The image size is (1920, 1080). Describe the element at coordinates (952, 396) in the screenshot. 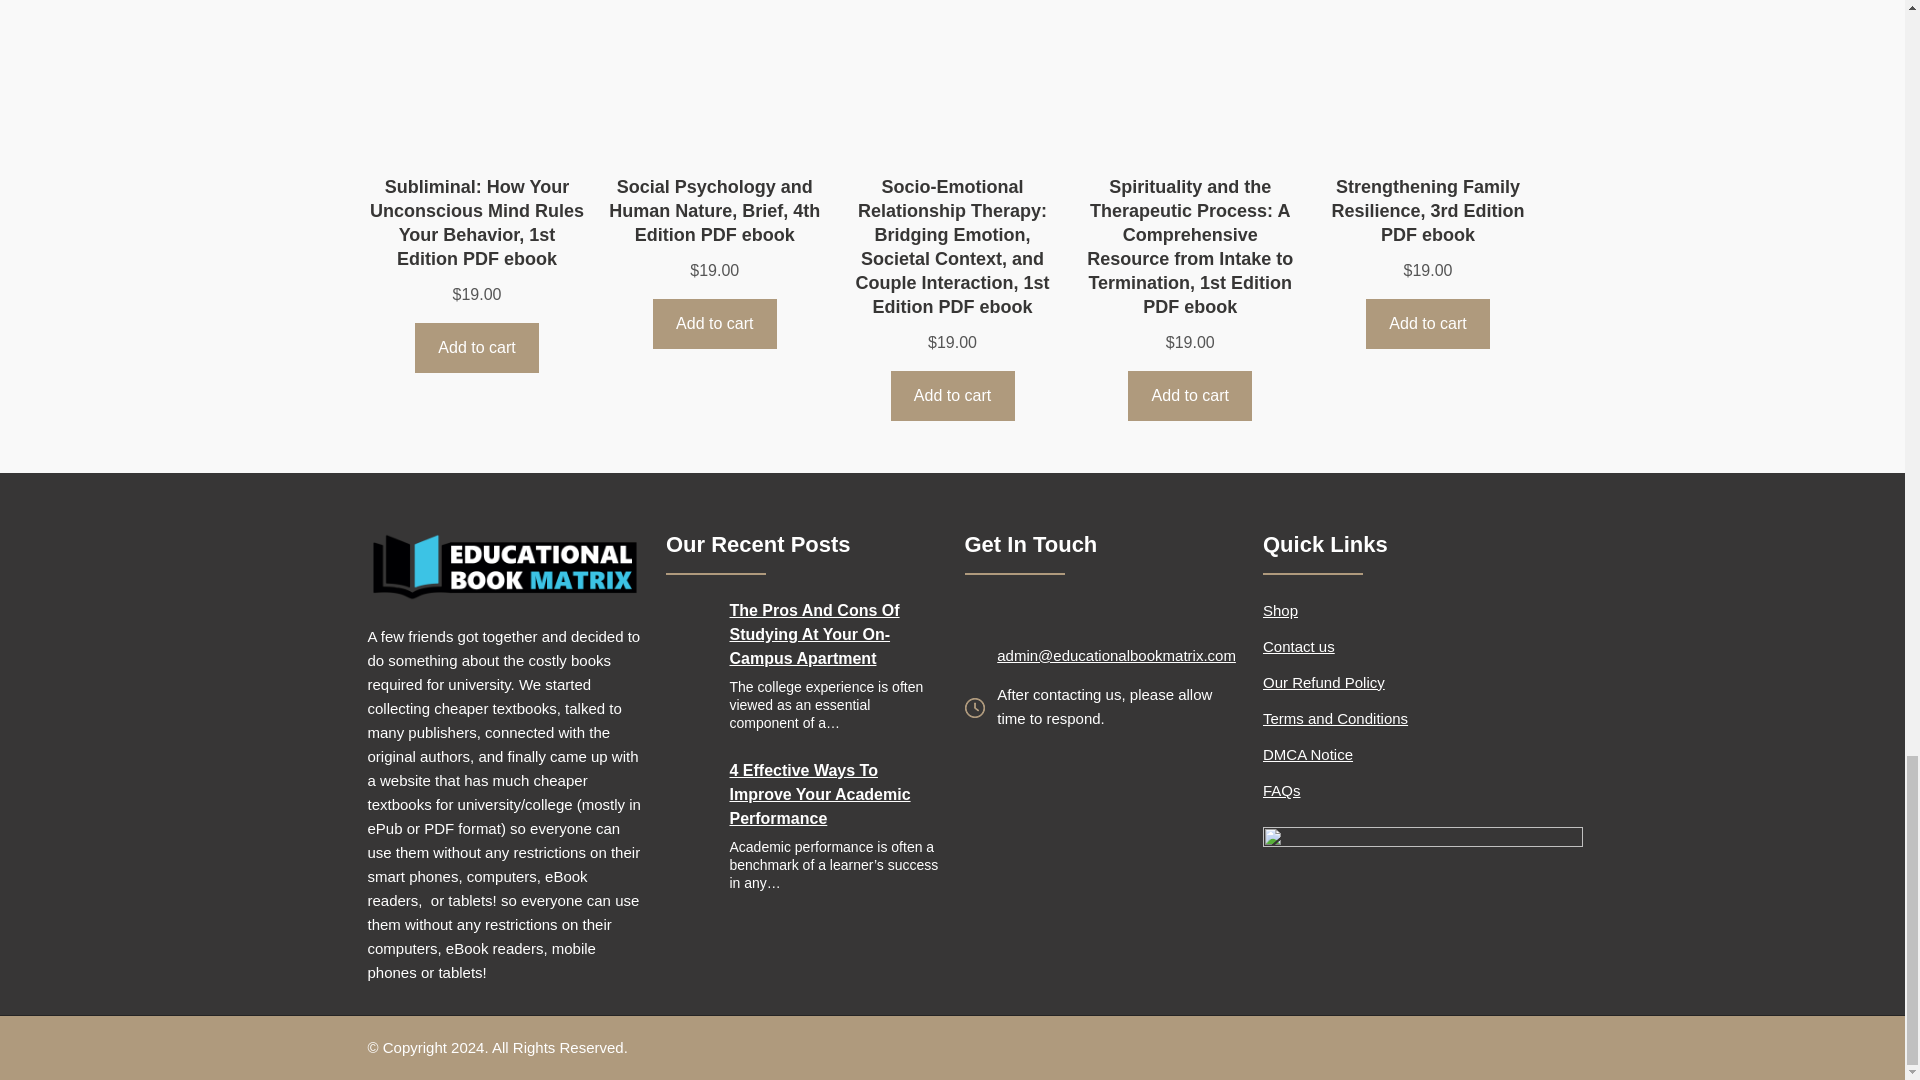

I see `Add to cart` at that location.